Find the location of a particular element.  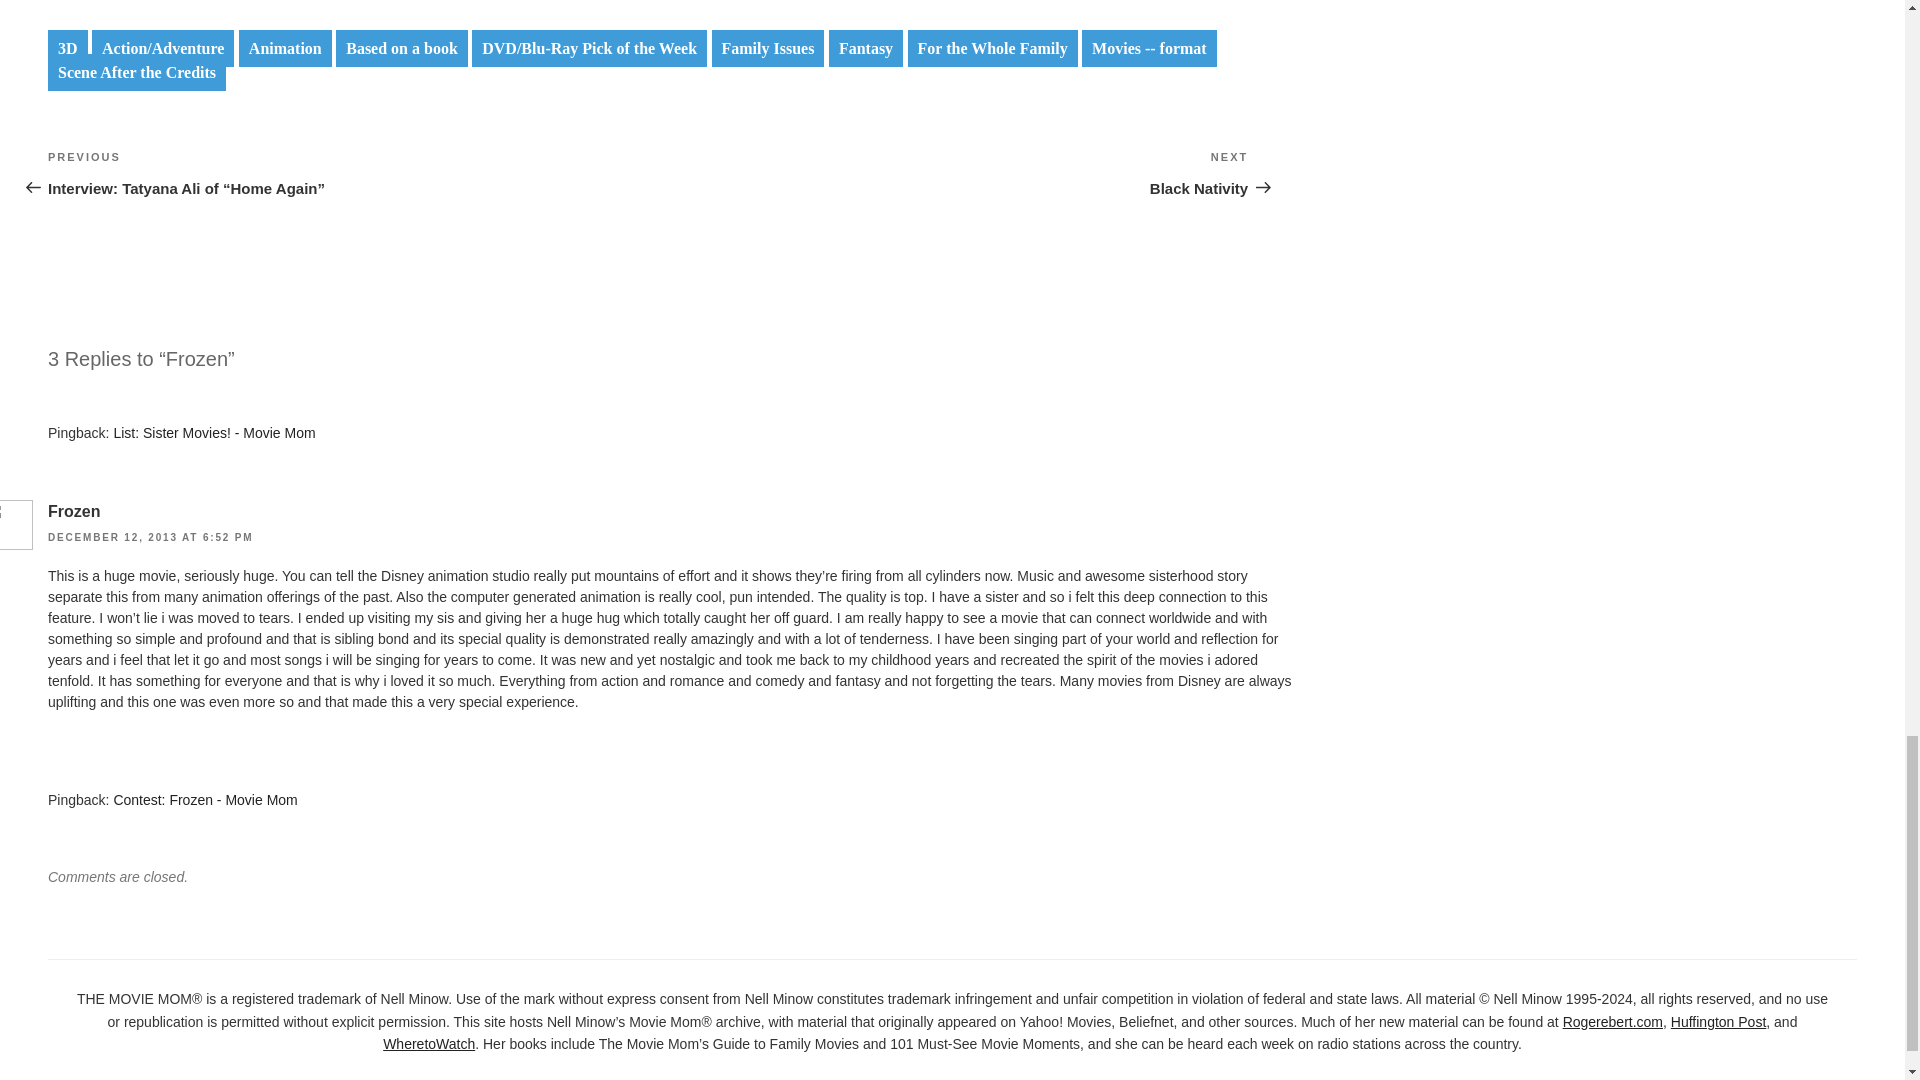

Movies -- format is located at coordinates (1150, 48).